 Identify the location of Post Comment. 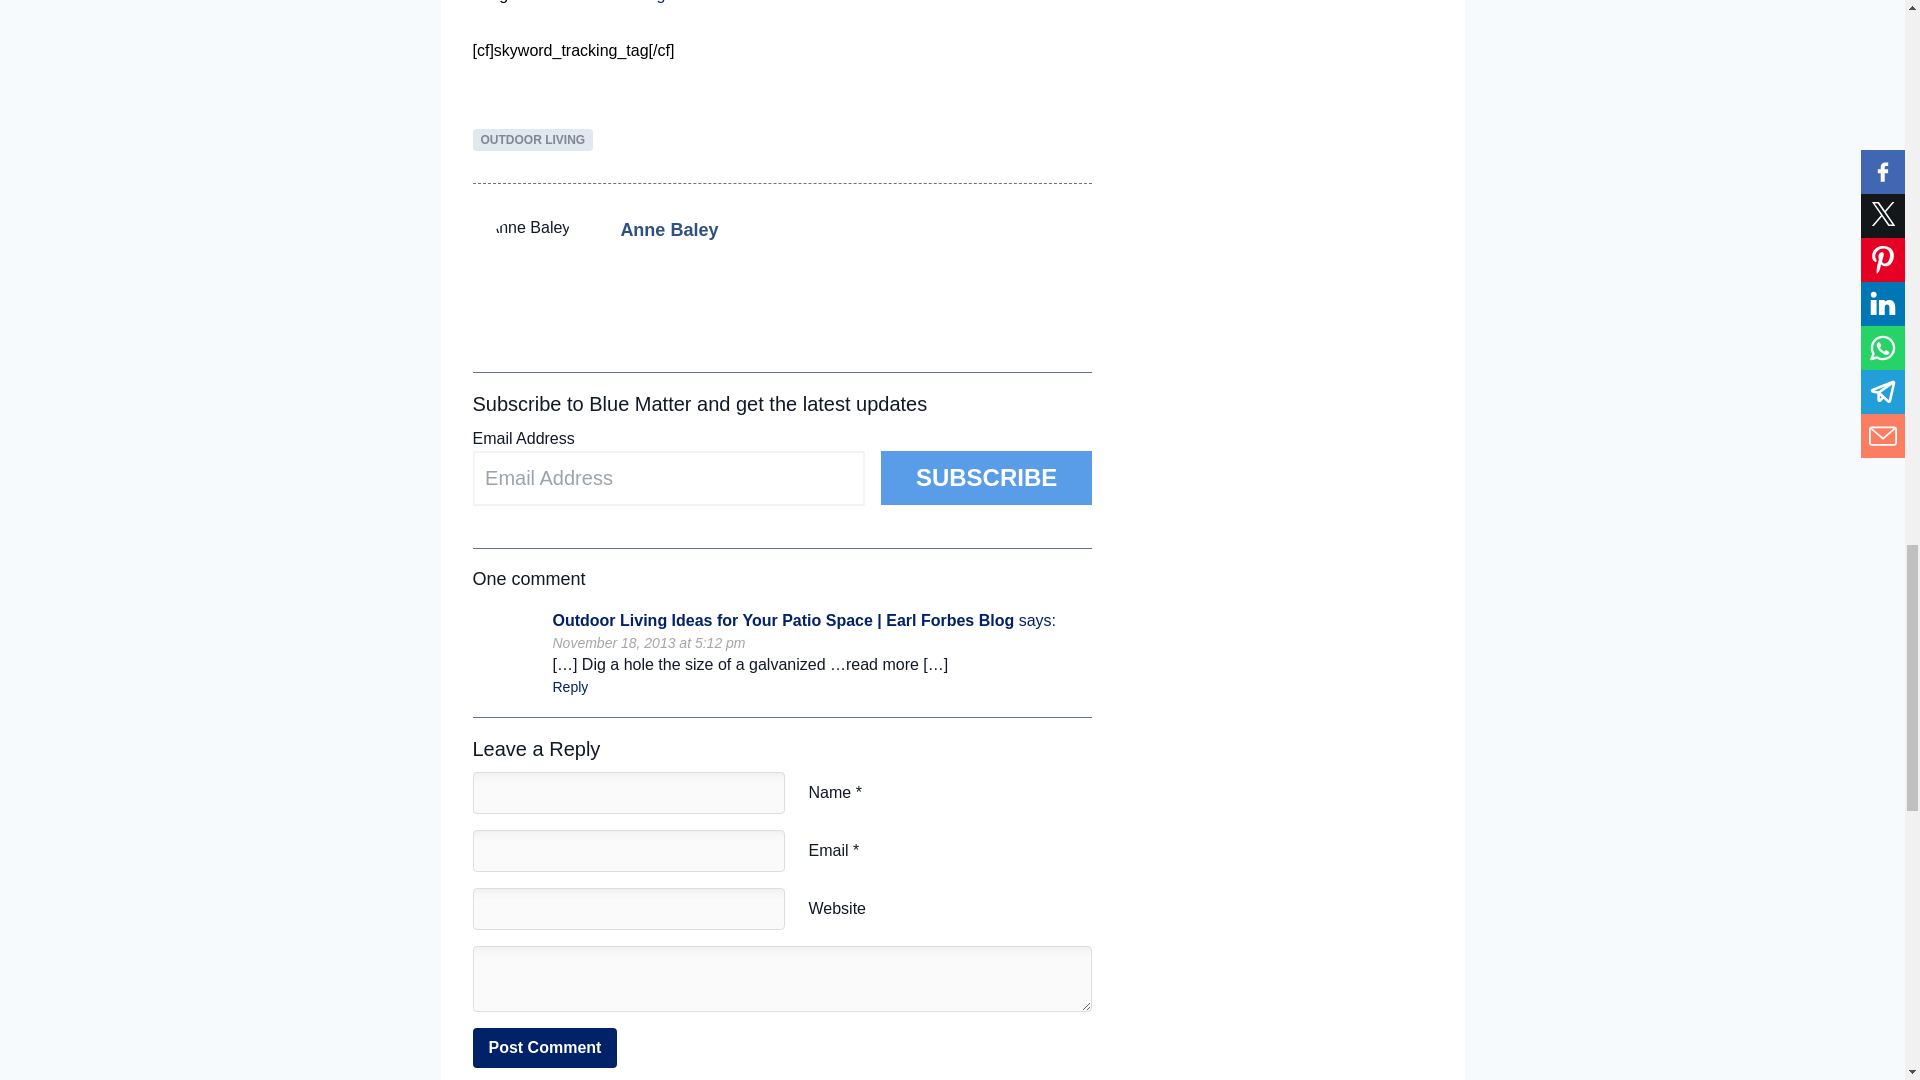
(544, 1048).